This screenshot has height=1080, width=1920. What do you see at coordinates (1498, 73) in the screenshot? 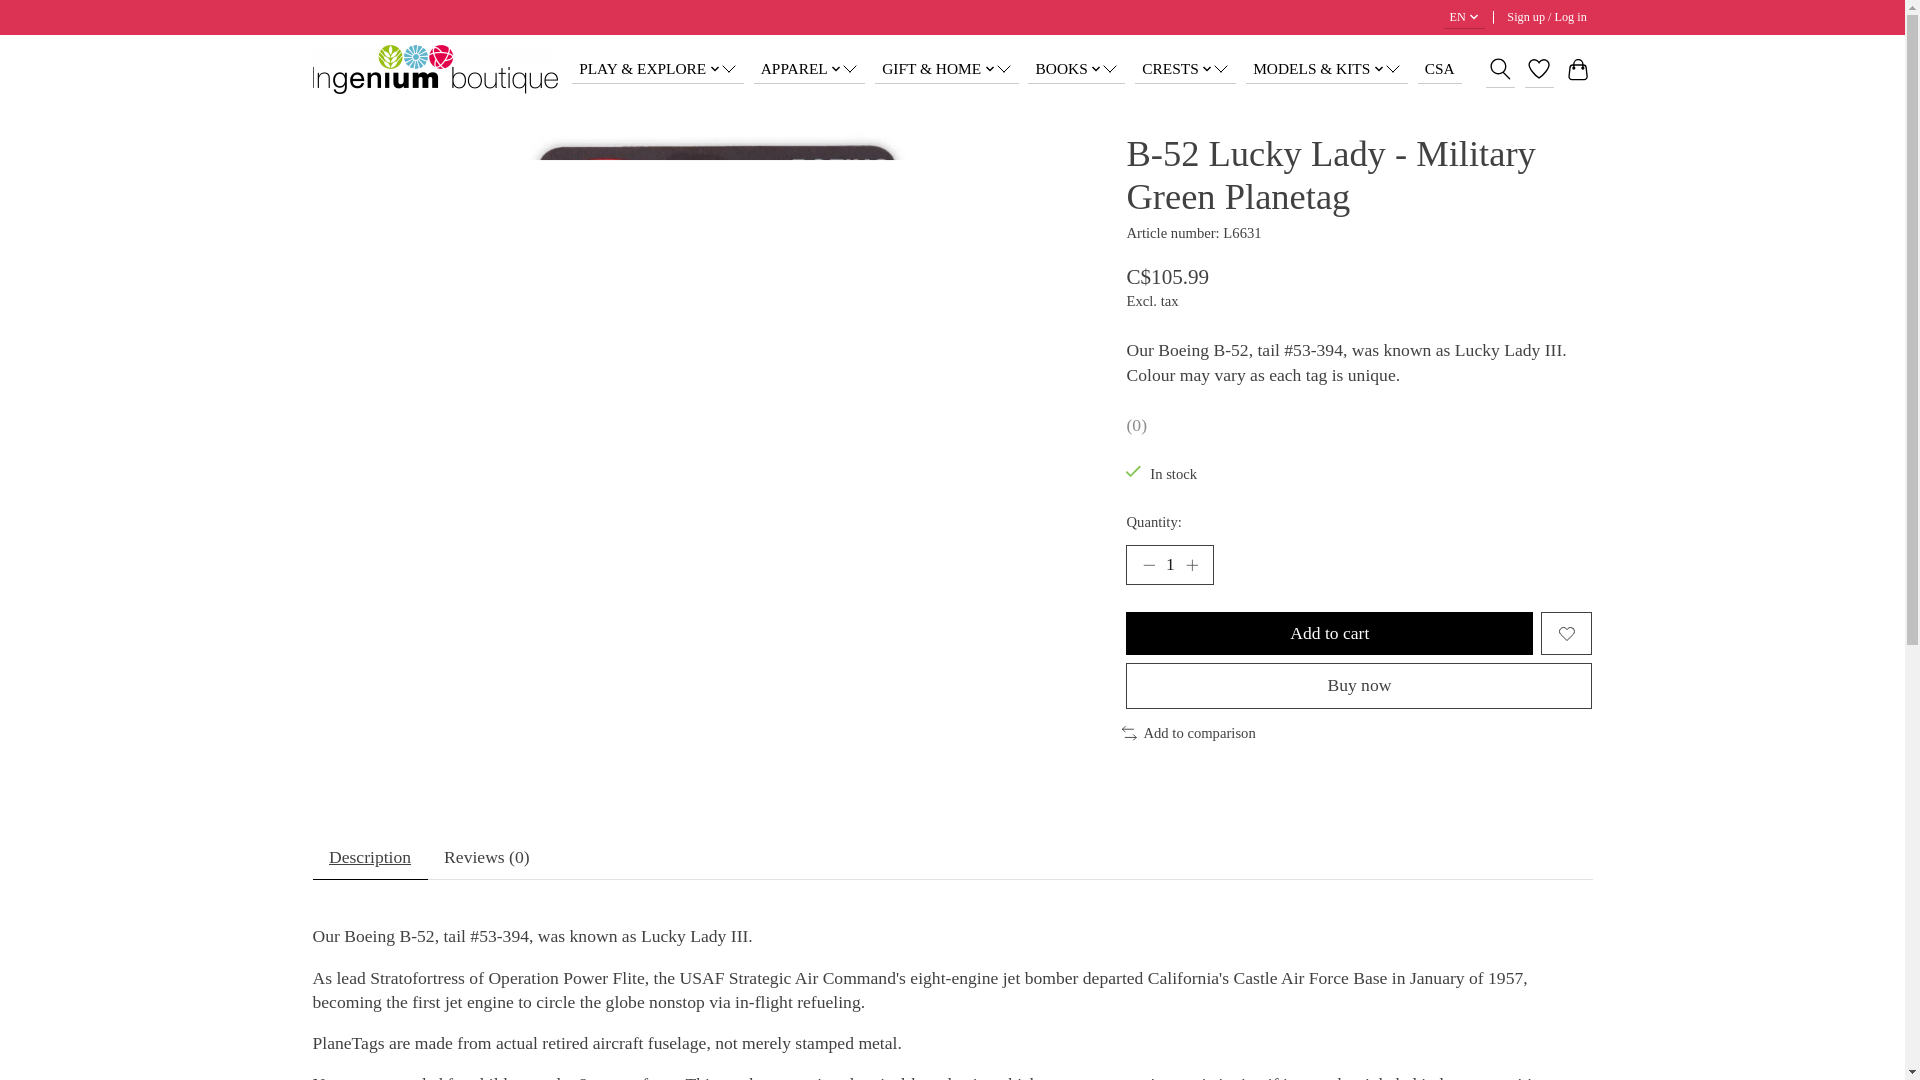
I see `Share on Twitter` at bounding box center [1498, 73].